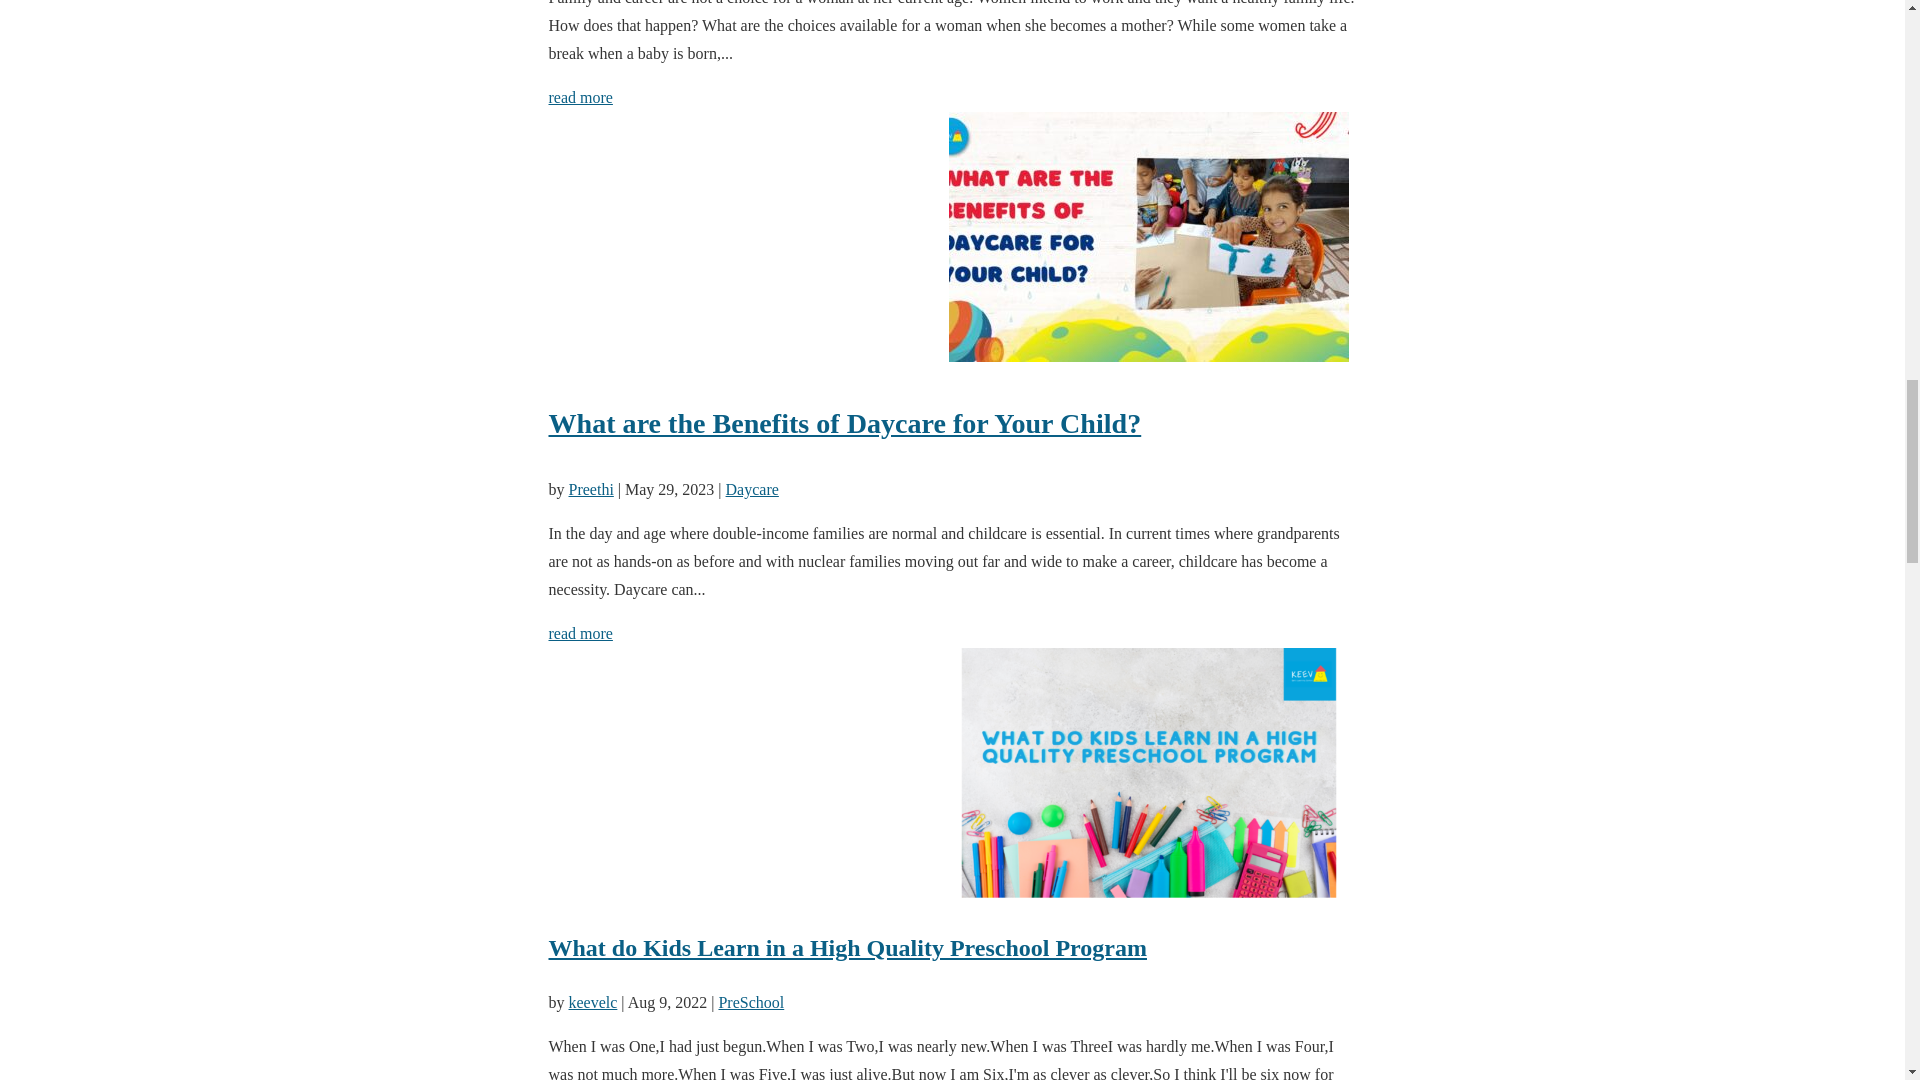  What do you see at coordinates (590, 488) in the screenshot?
I see `Posts by Preethi` at bounding box center [590, 488].